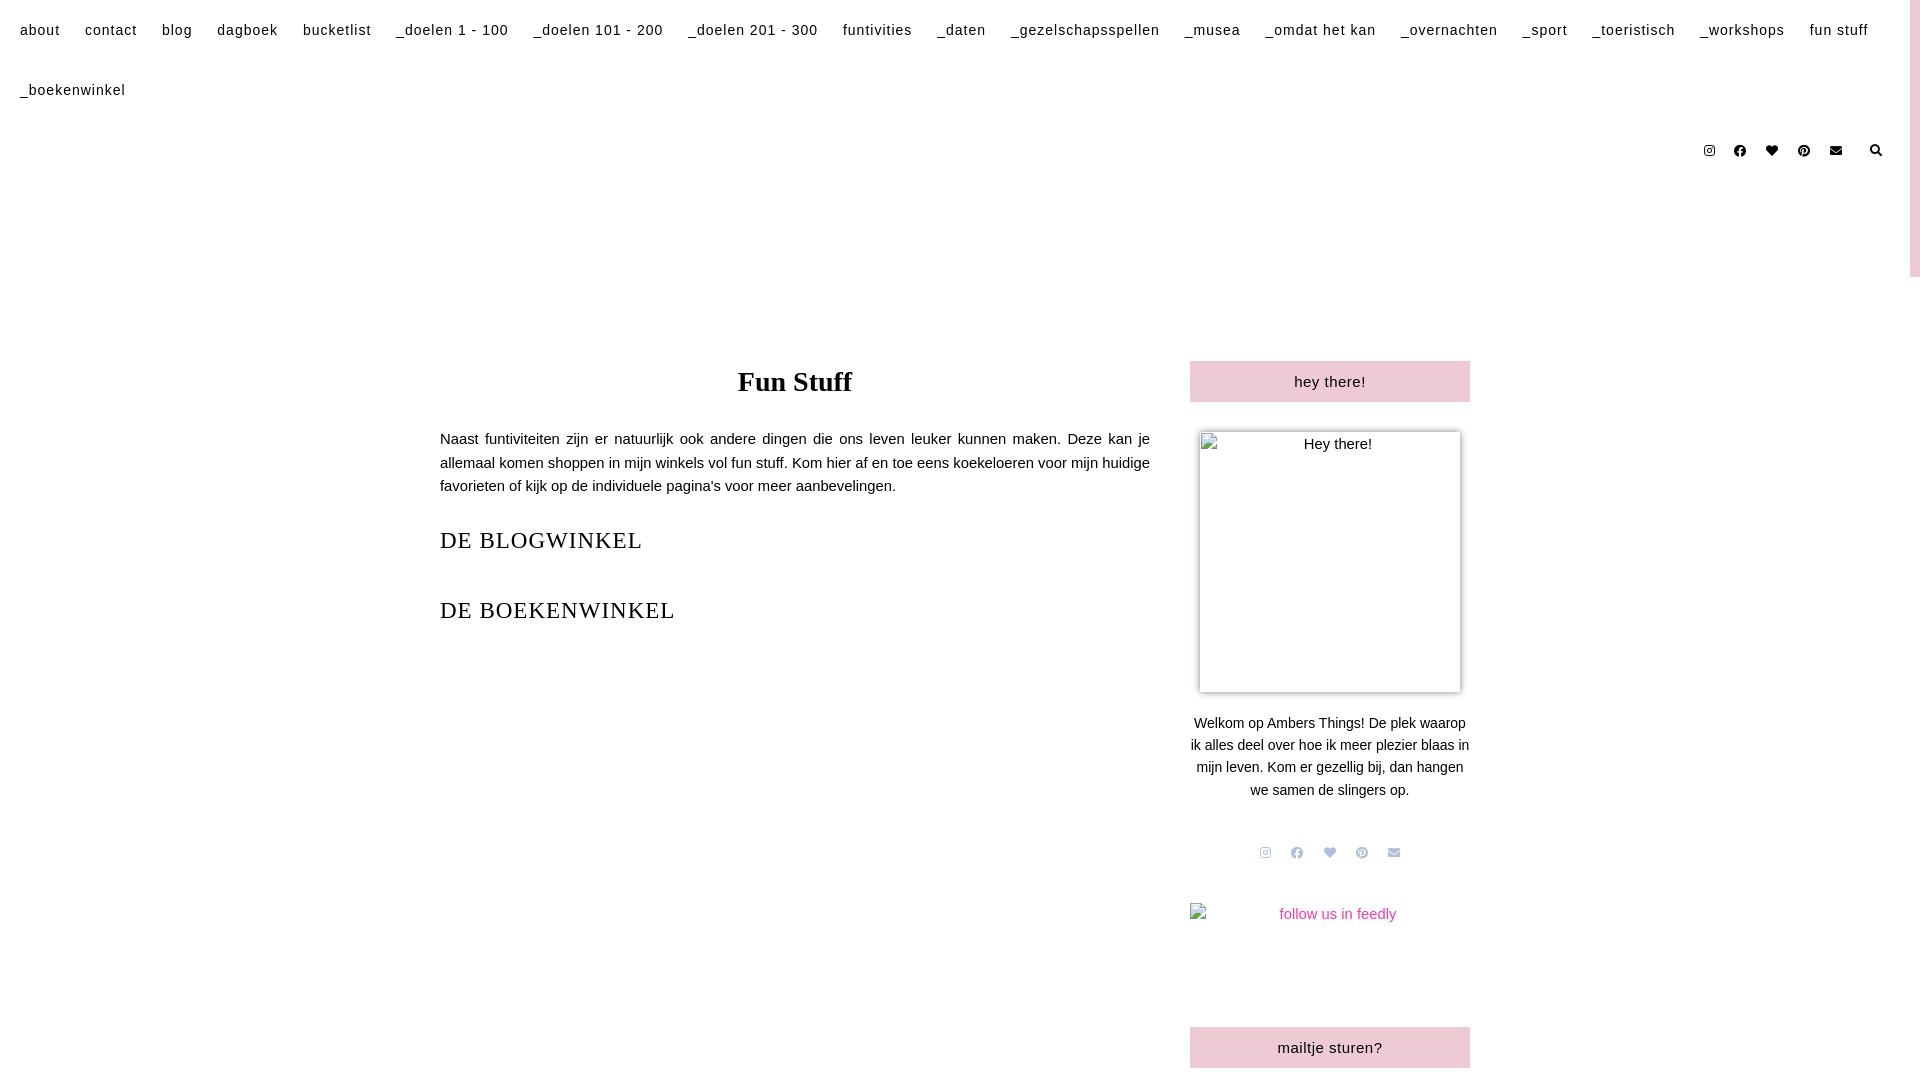 The height and width of the screenshot is (1080, 1920). What do you see at coordinates (337, 30) in the screenshot?
I see `bucketlist` at bounding box center [337, 30].